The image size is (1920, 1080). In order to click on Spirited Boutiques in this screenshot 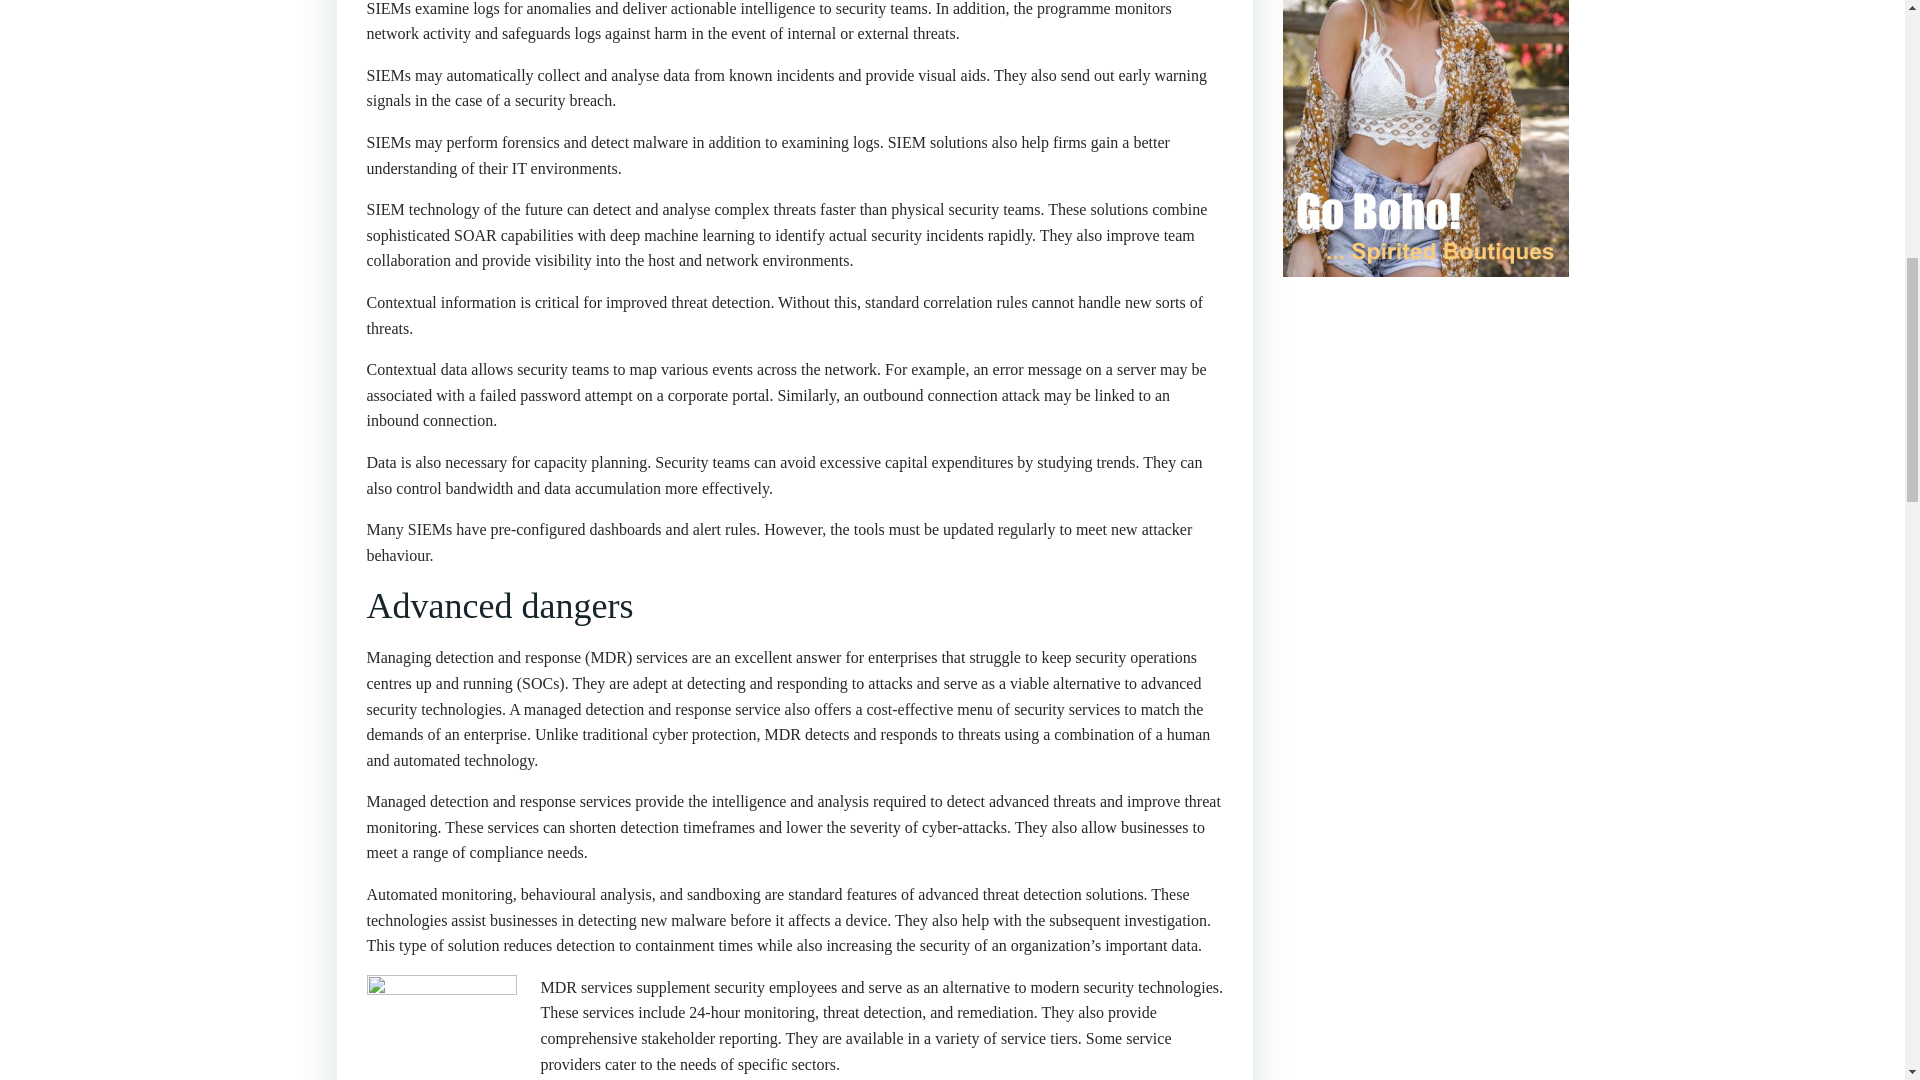, I will do `click(1425, 96)`.